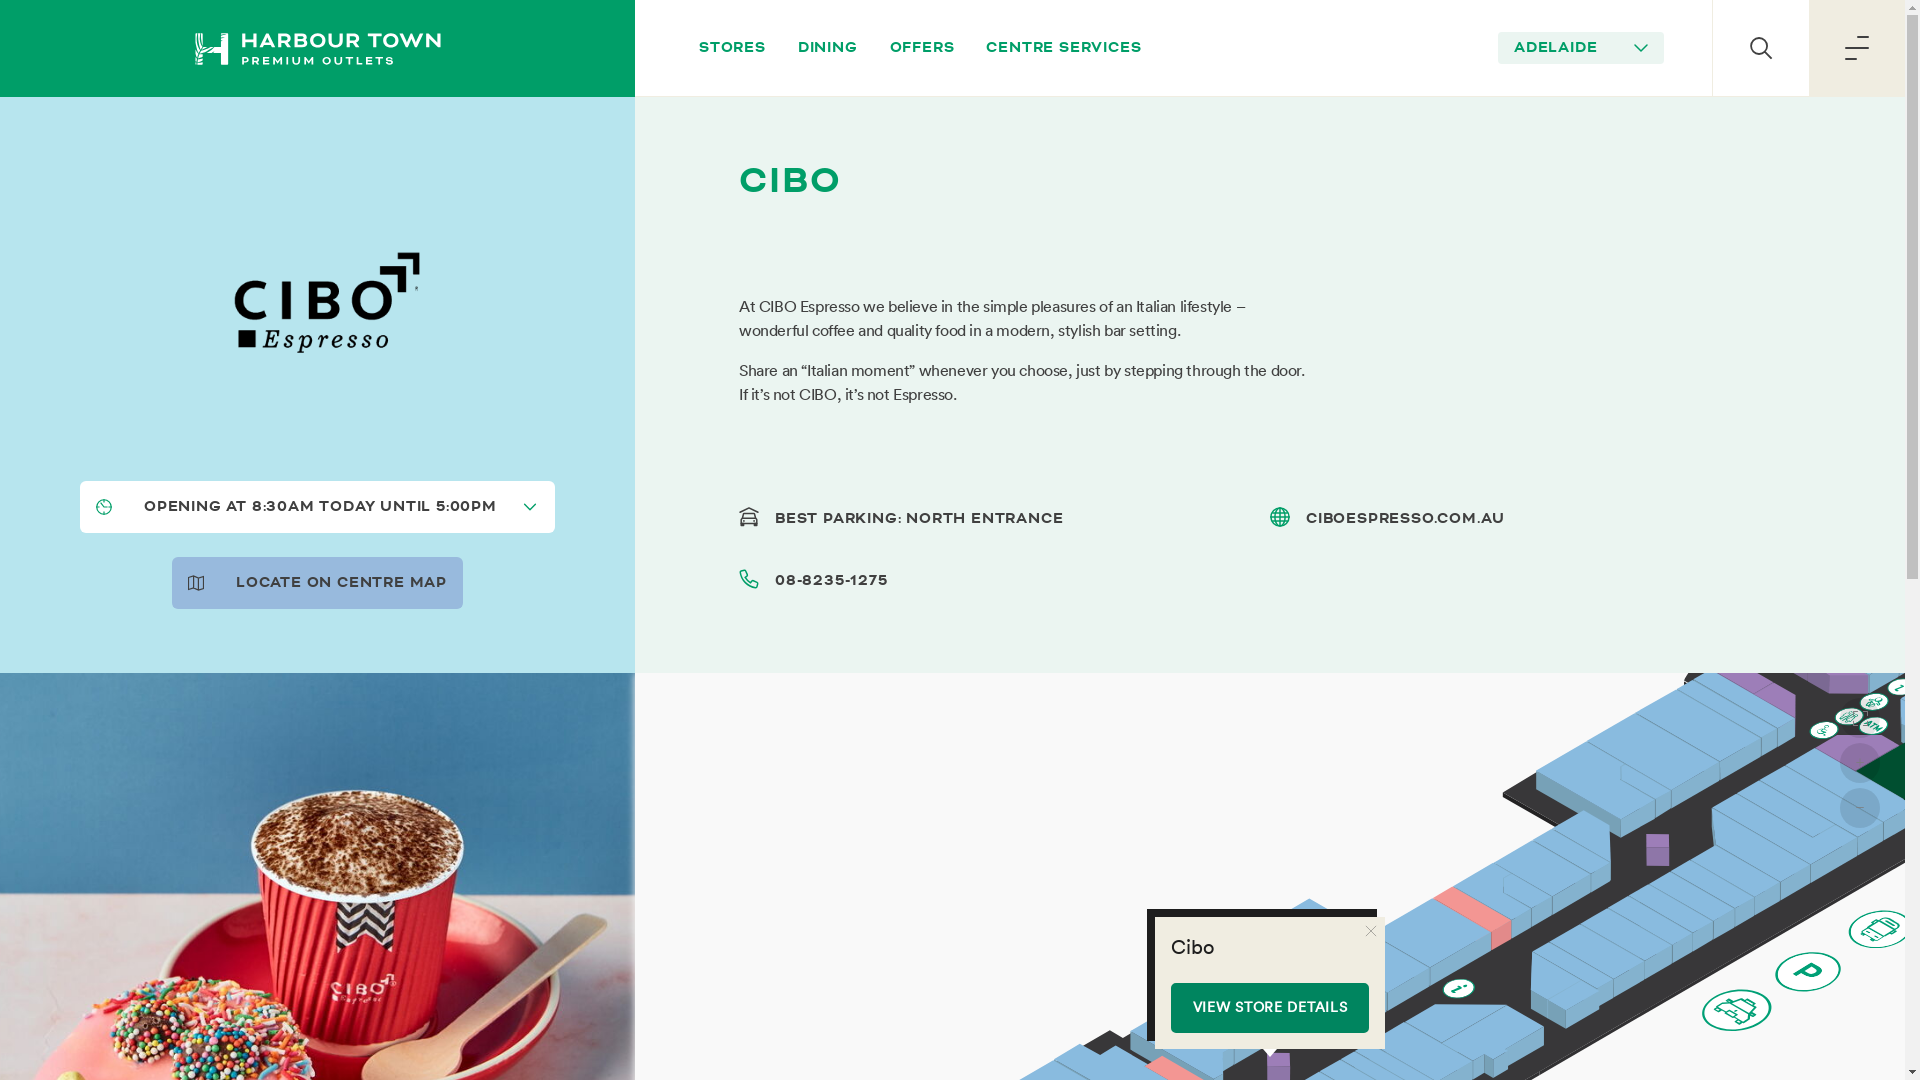  I want to click on OPENING AT 8:30AM TODAY UNTIL 5:00PM, so click(318, 507).